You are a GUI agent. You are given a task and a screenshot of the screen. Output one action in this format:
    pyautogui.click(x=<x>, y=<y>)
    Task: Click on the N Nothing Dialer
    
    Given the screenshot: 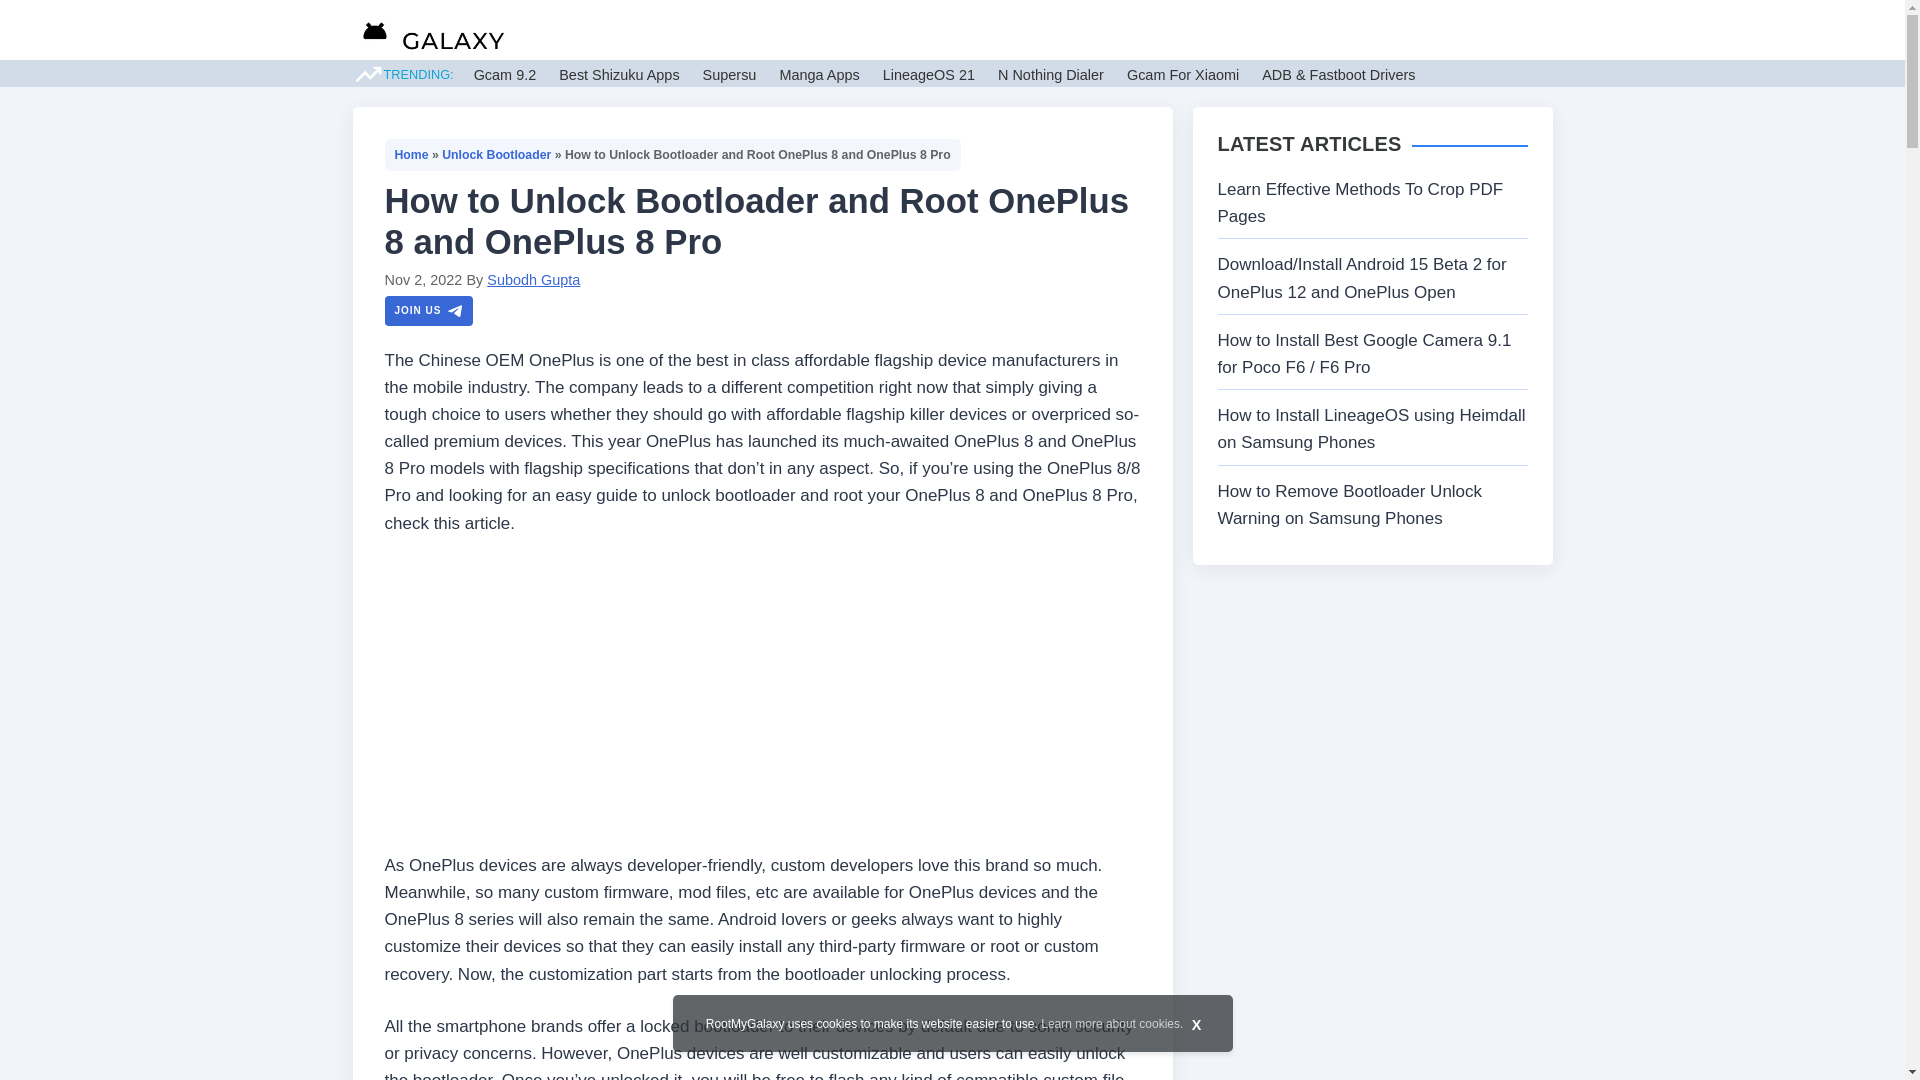 What is the action you would take?
    pyautogui.click(x=1051, y=74)
    